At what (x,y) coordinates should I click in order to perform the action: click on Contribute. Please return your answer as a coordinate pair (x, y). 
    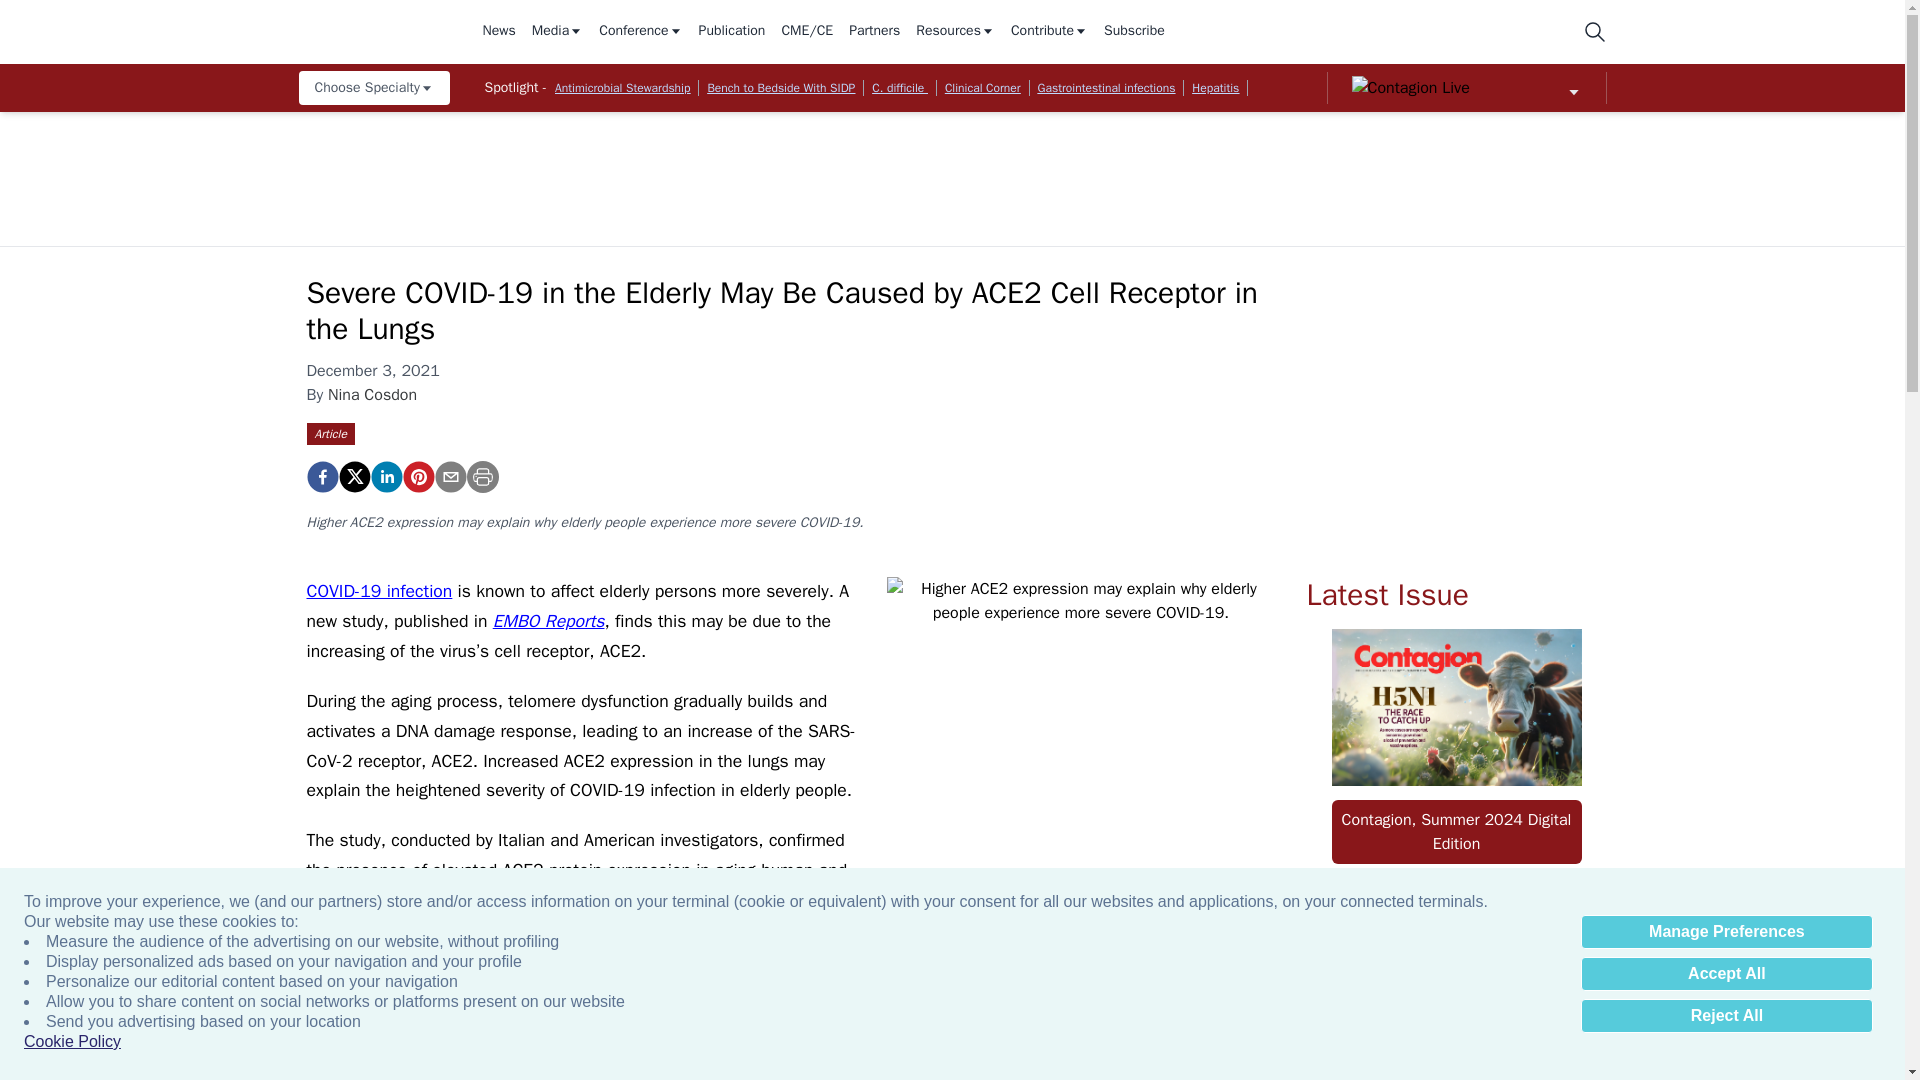
    Looking at the image, I should click on (1050, 32).